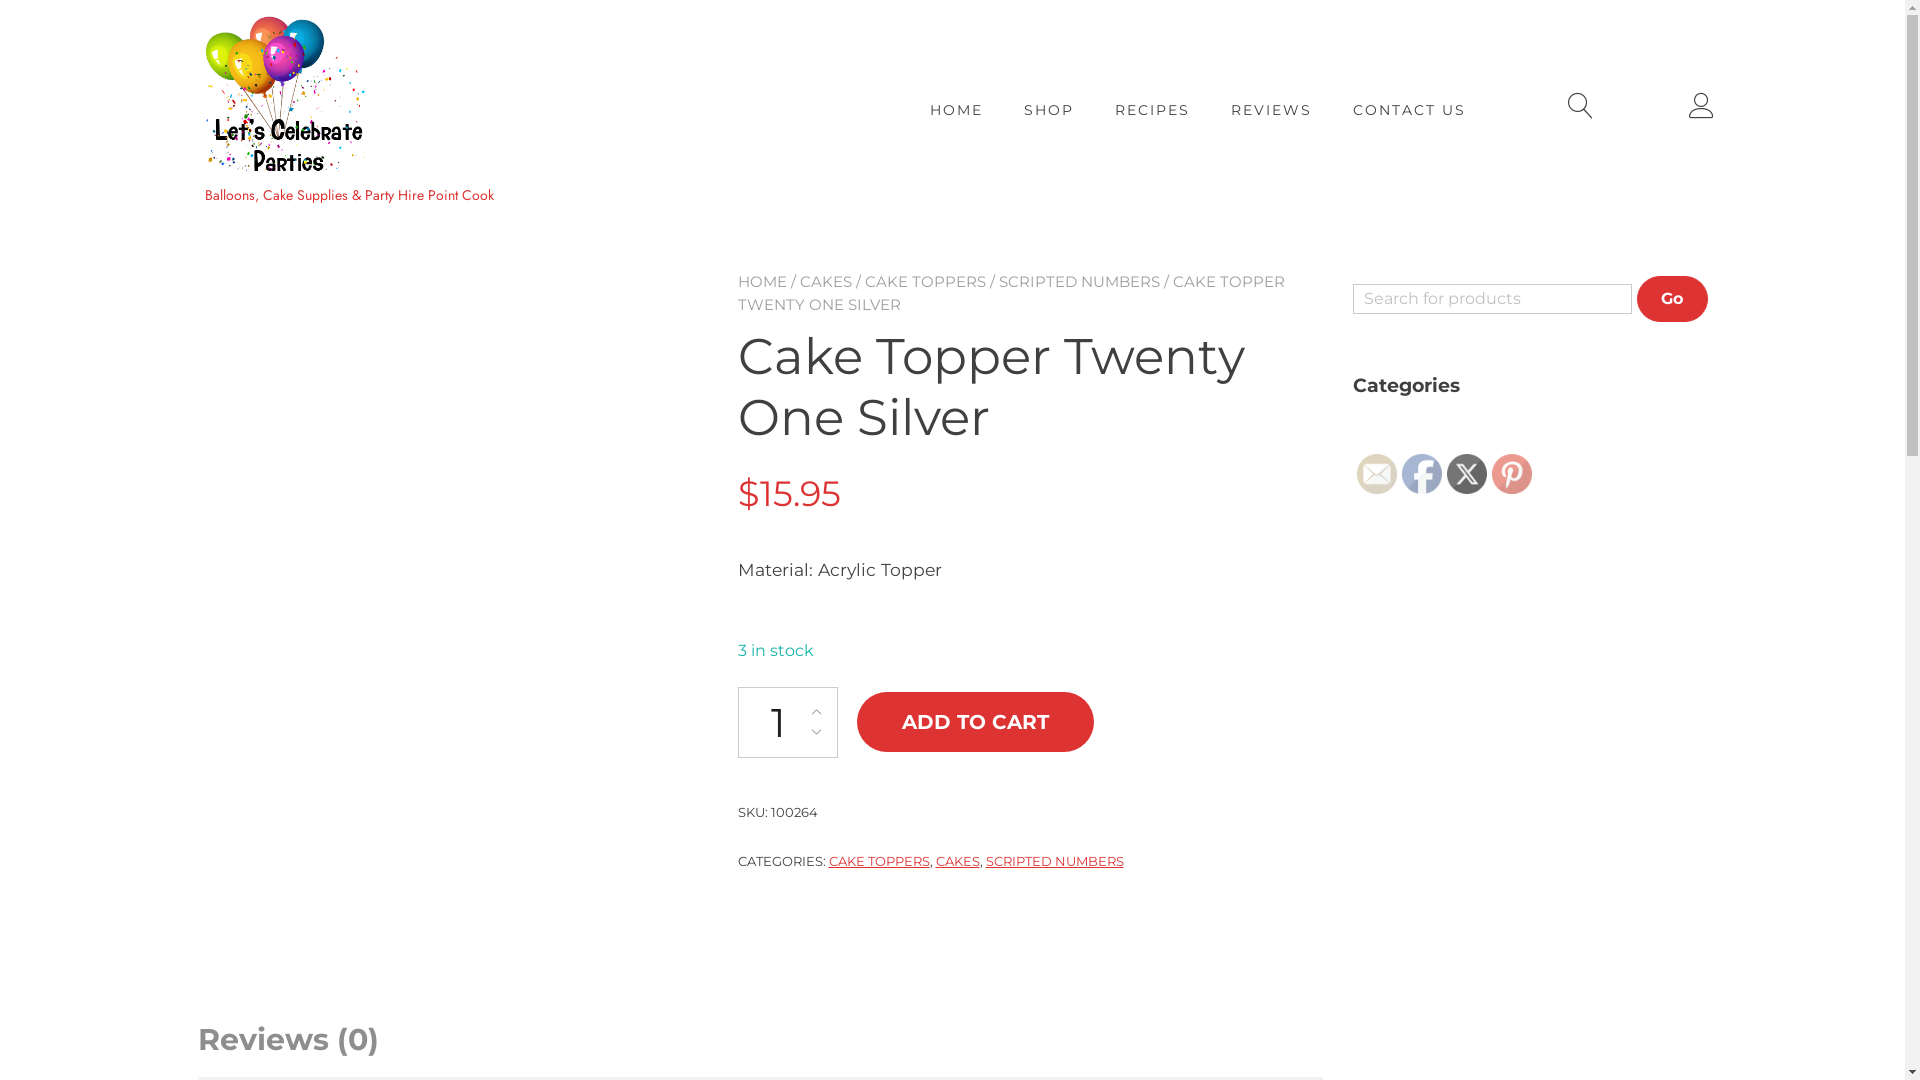 This screenshot has height=1080, width=1920. Describe the element at coordinates (1152, 110) in the screenshot. I see `RECIPES` at that location.